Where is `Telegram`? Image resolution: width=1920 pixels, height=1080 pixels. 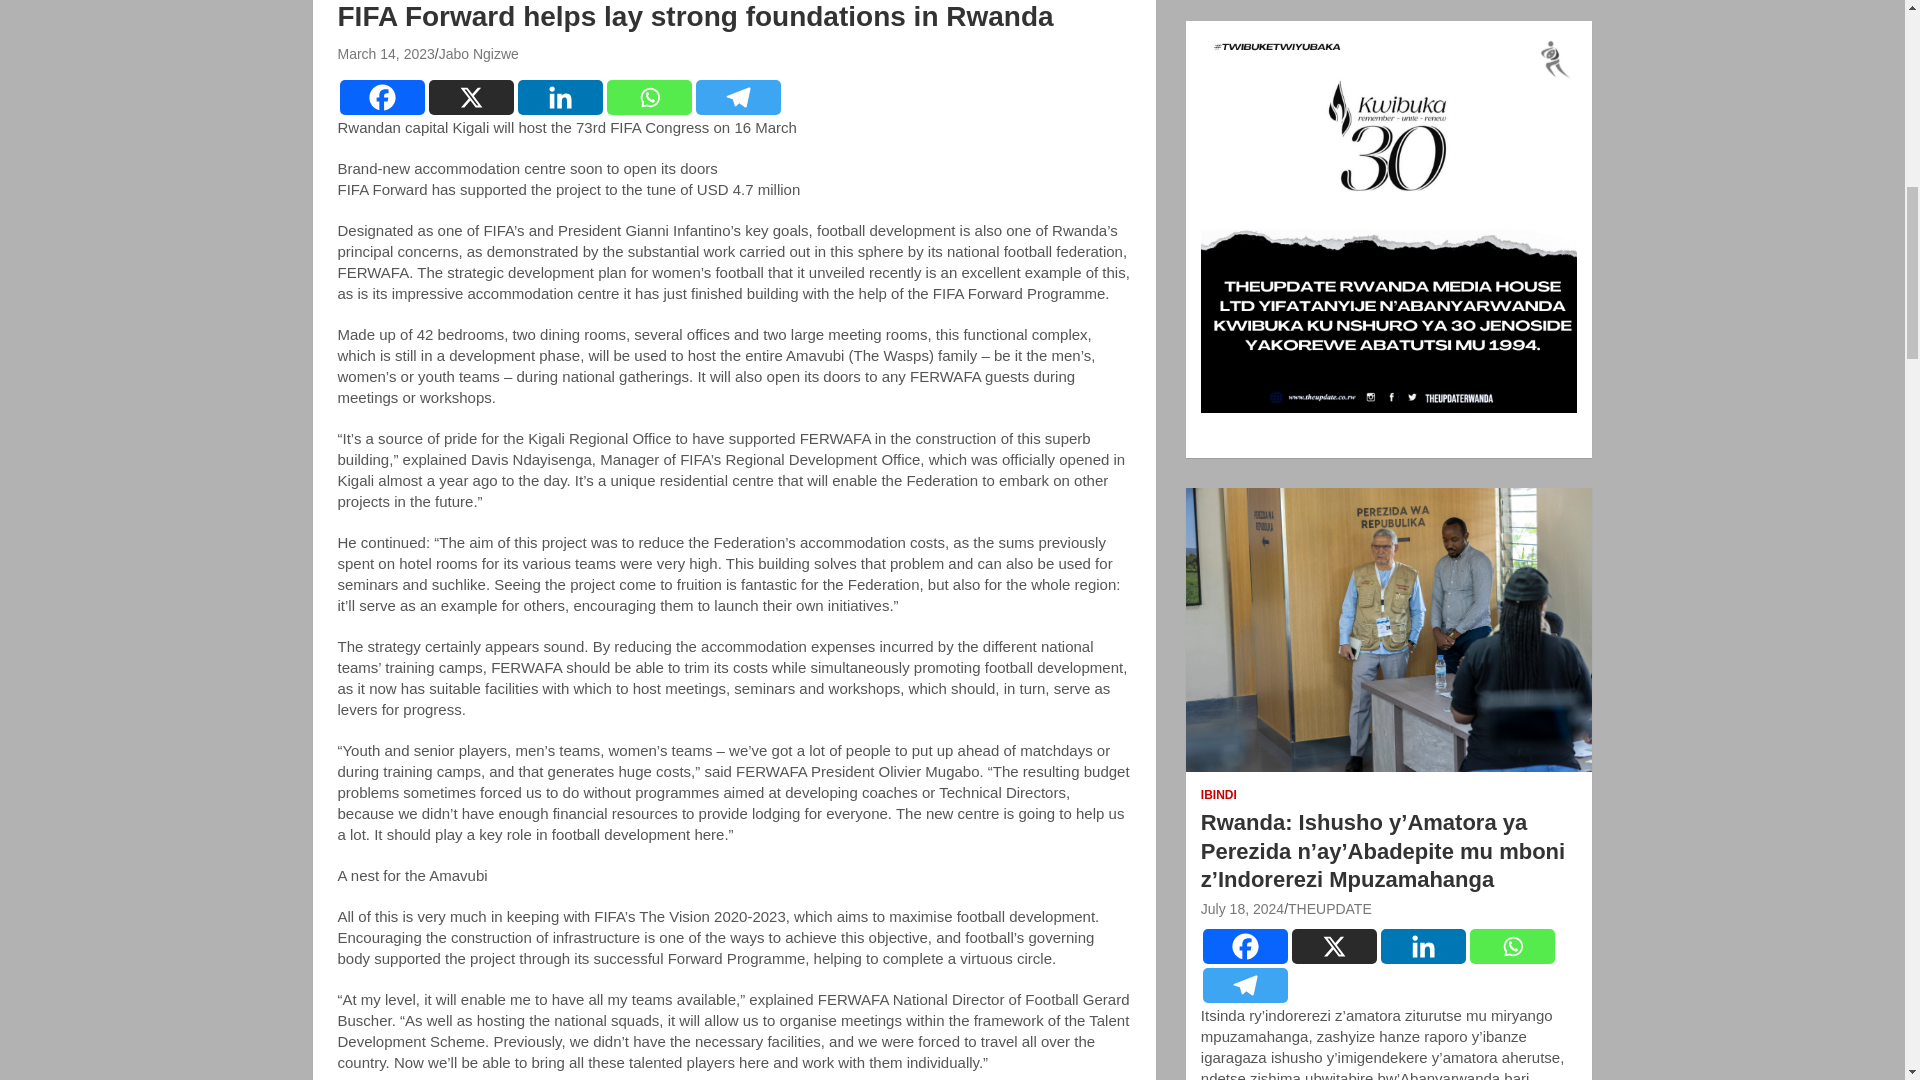 Telegram is located at coordinates (1246, 985).